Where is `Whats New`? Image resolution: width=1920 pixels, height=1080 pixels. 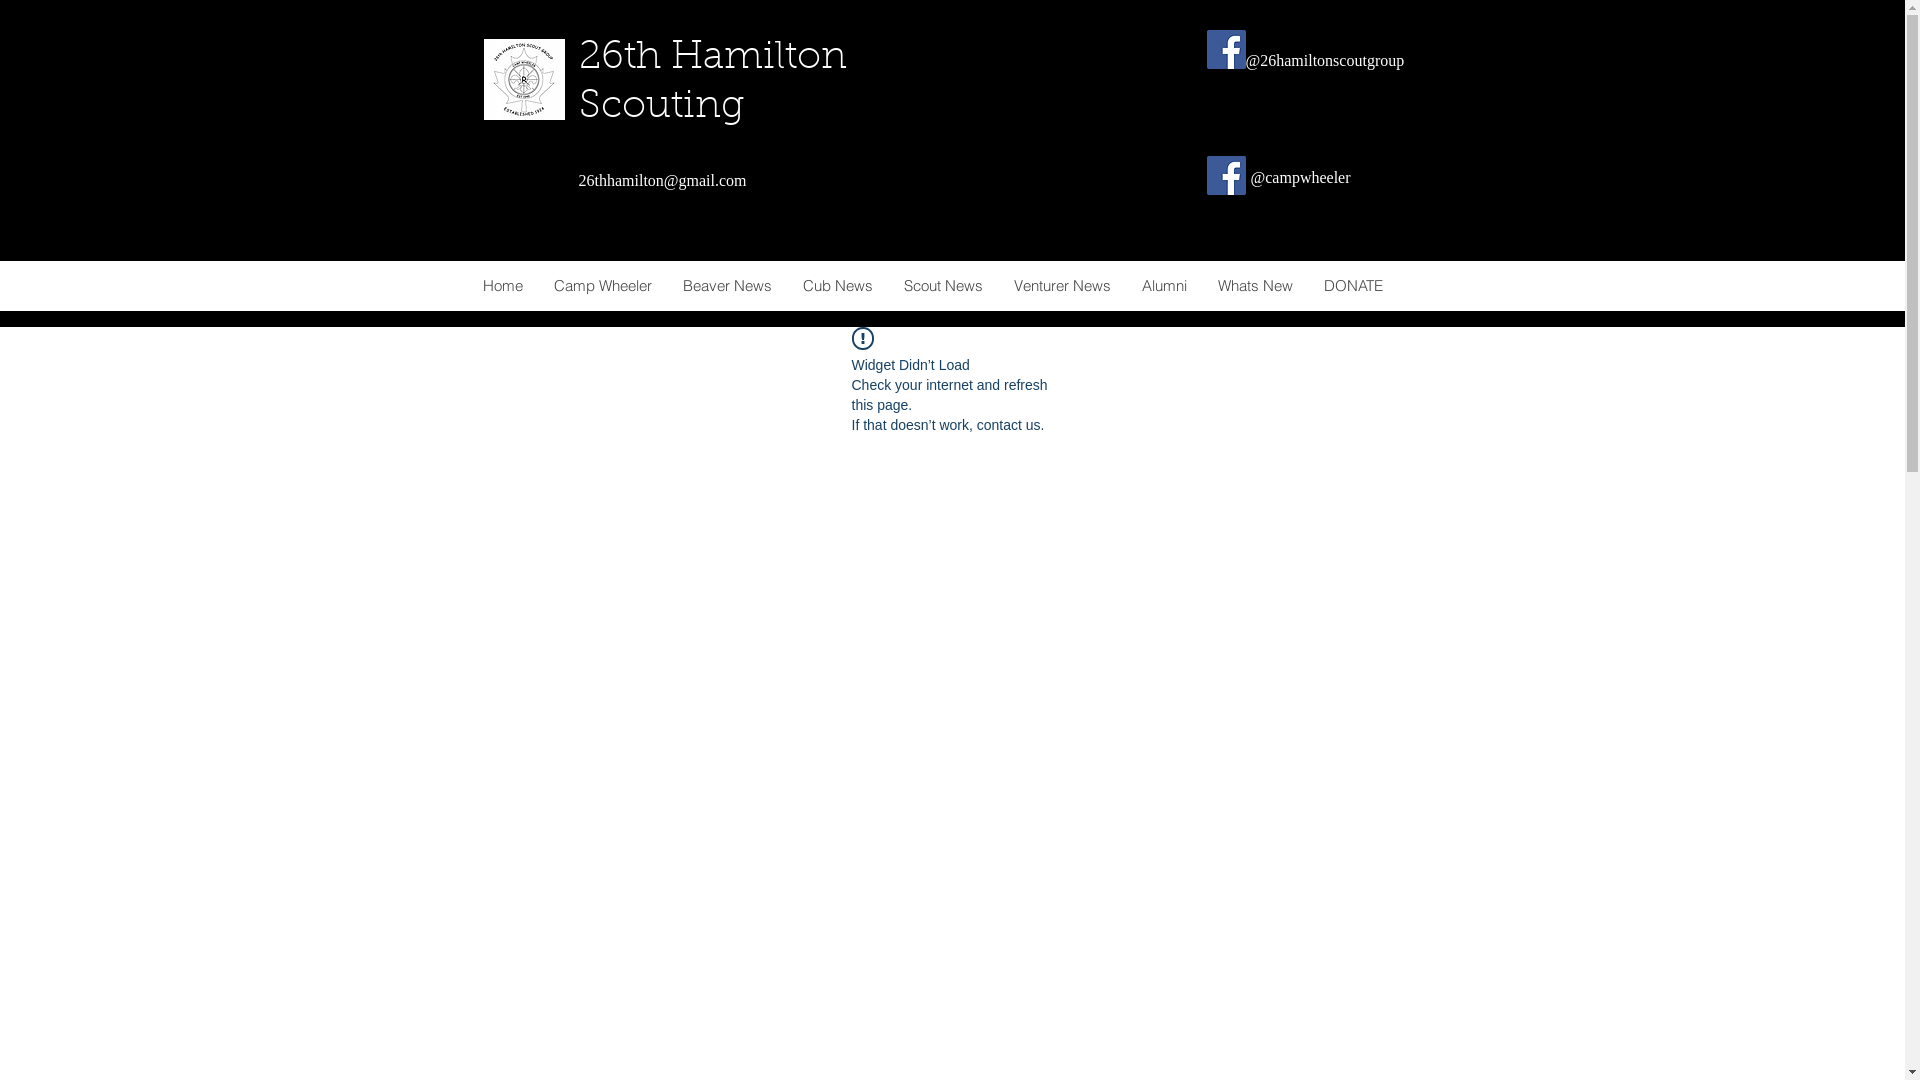 Whats New is located at coordinates (1255, 286).